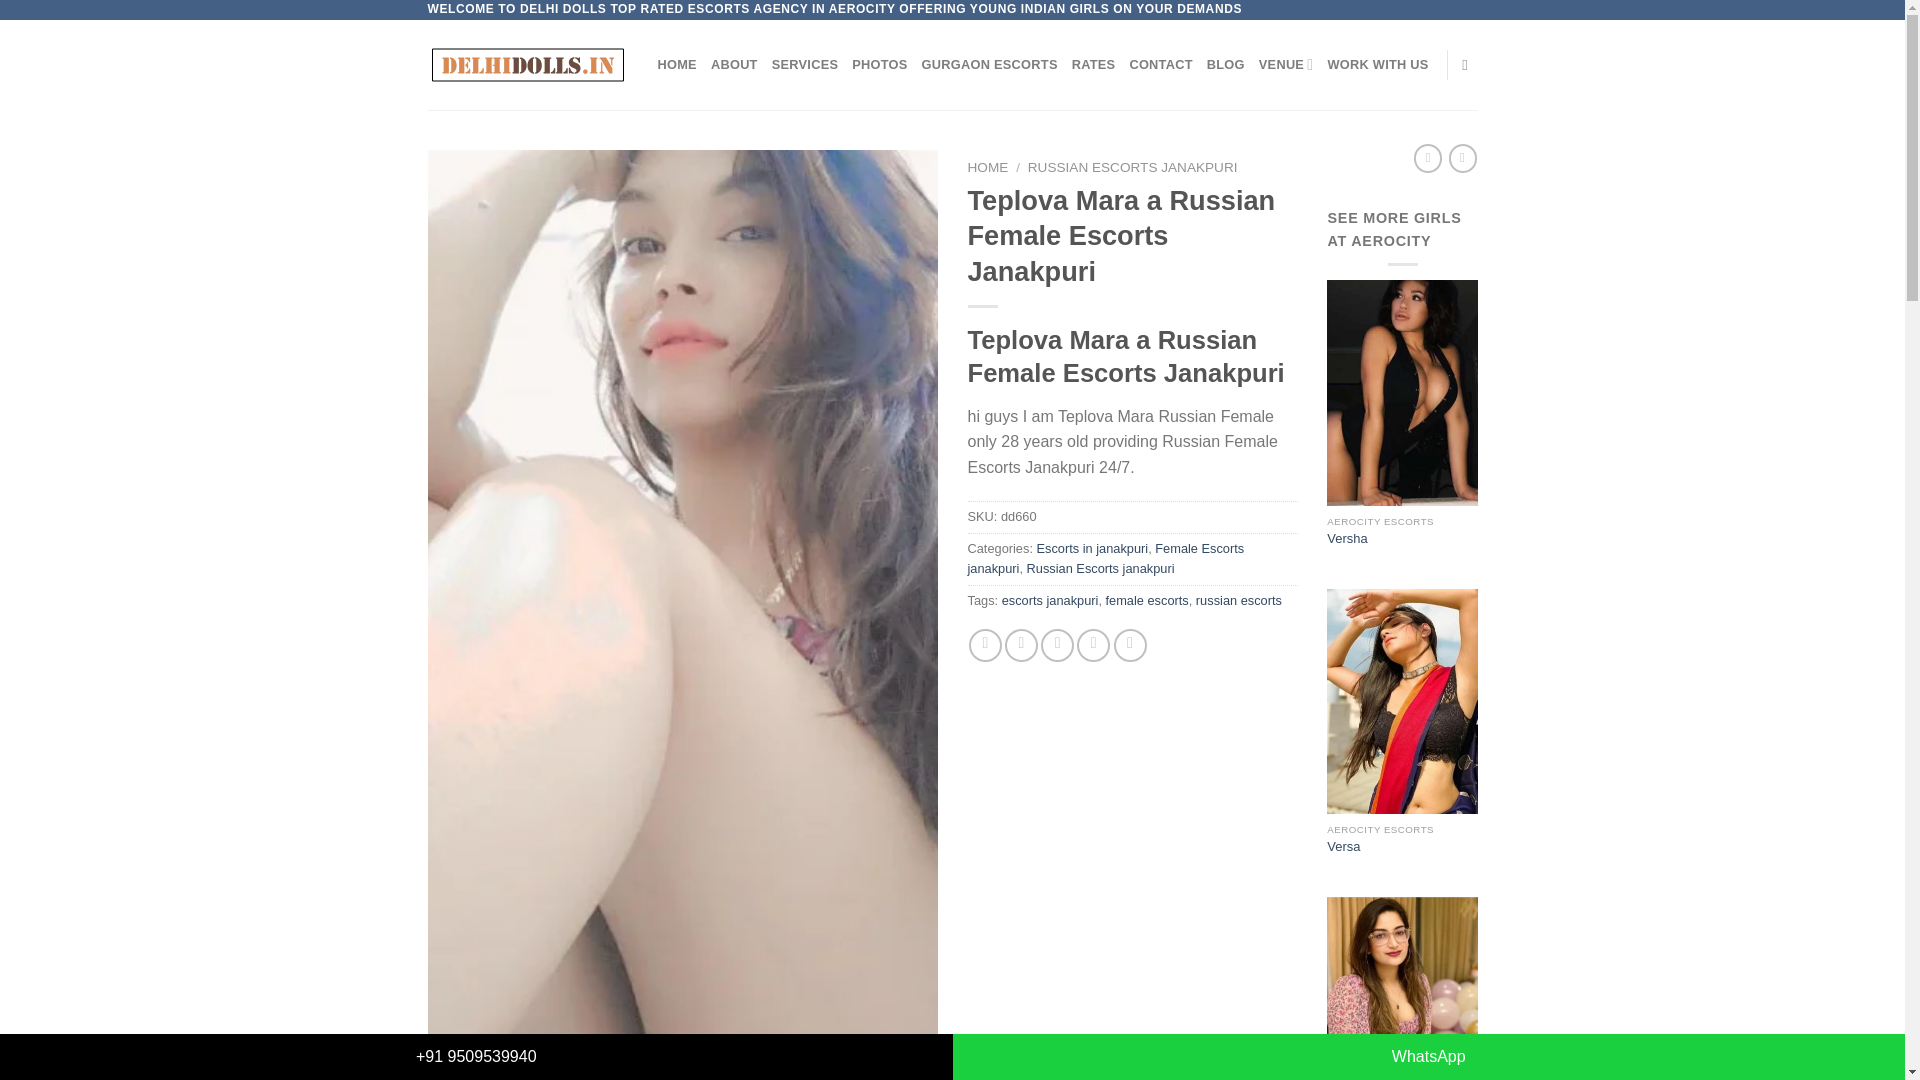  What do you see at coordinates (986, 645) in the screenshot?
I see `Share on Facebook` at bounding box center [986, 645].